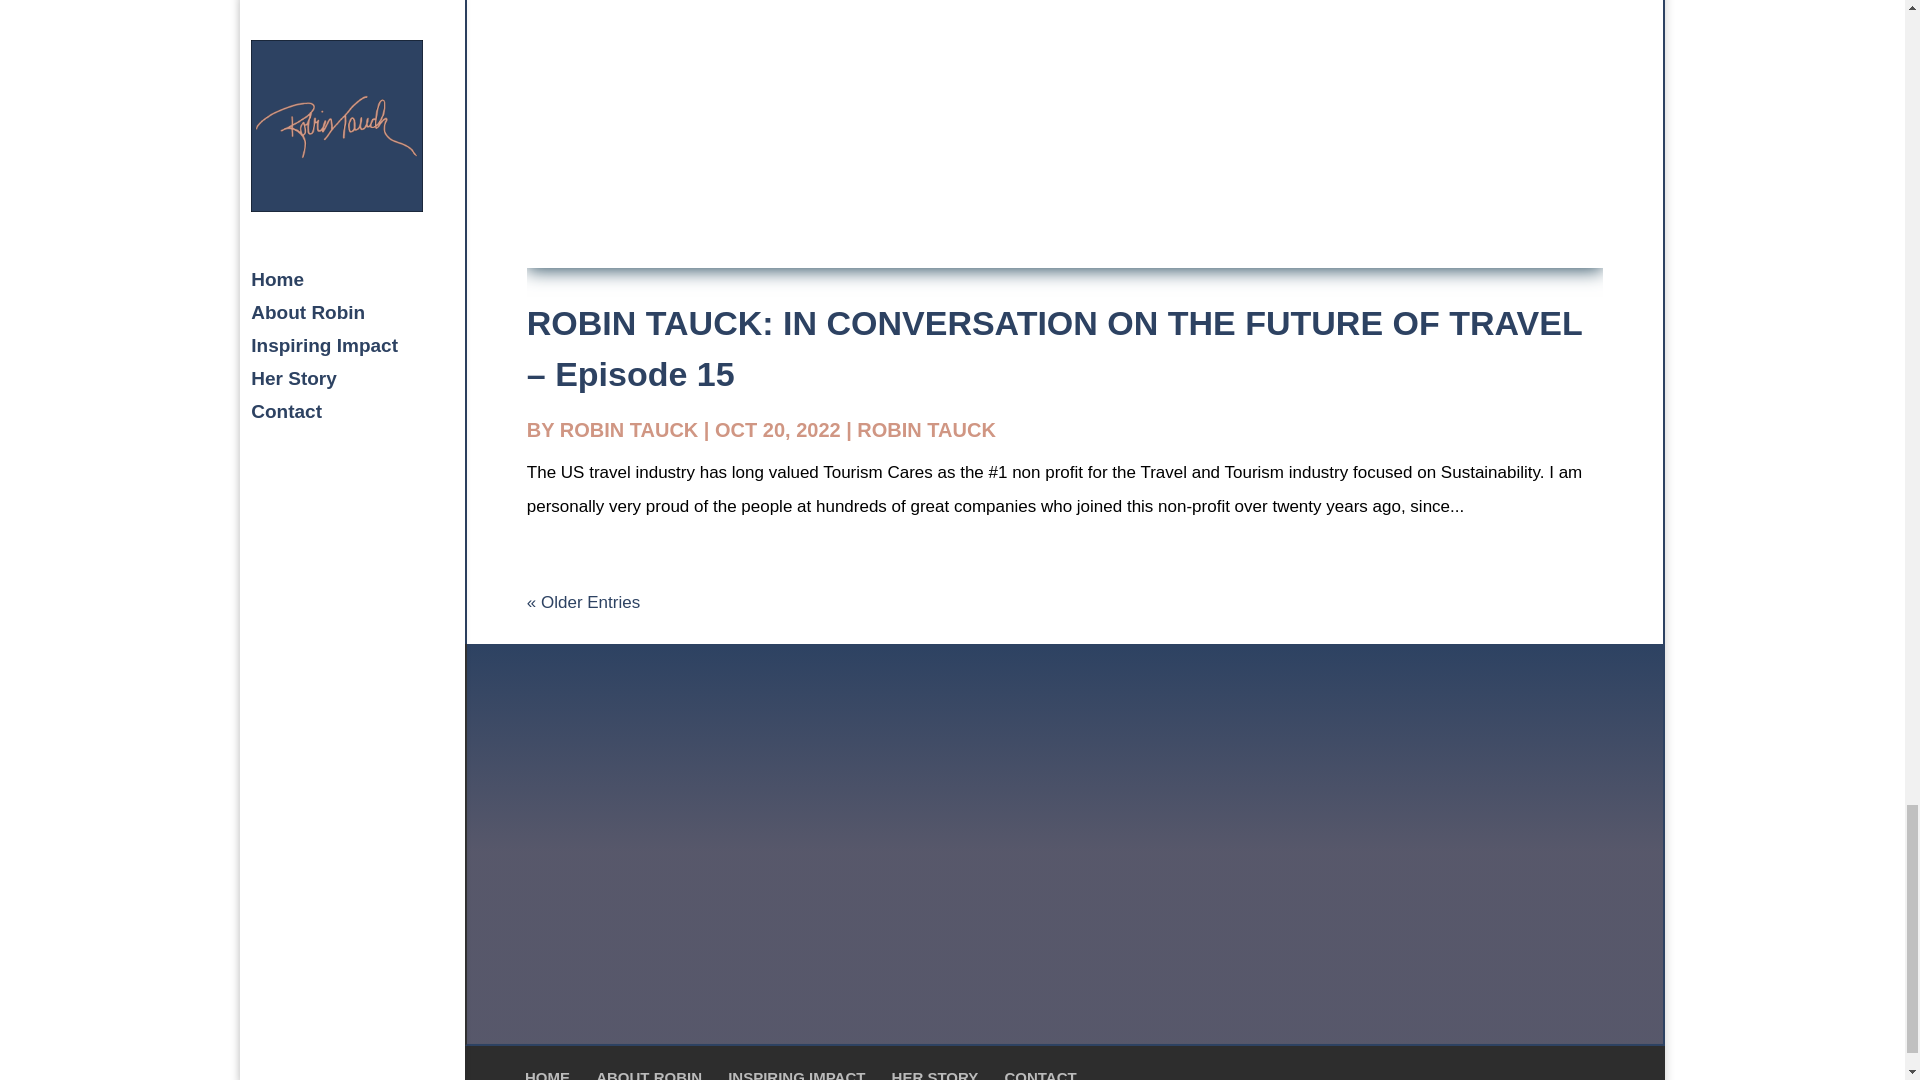 The image size is (1920, 1080). What do you see at coordinates (926, 430) in the screenshot?
I see `ROBIN TAUCK` at bounding box center [926, 430].